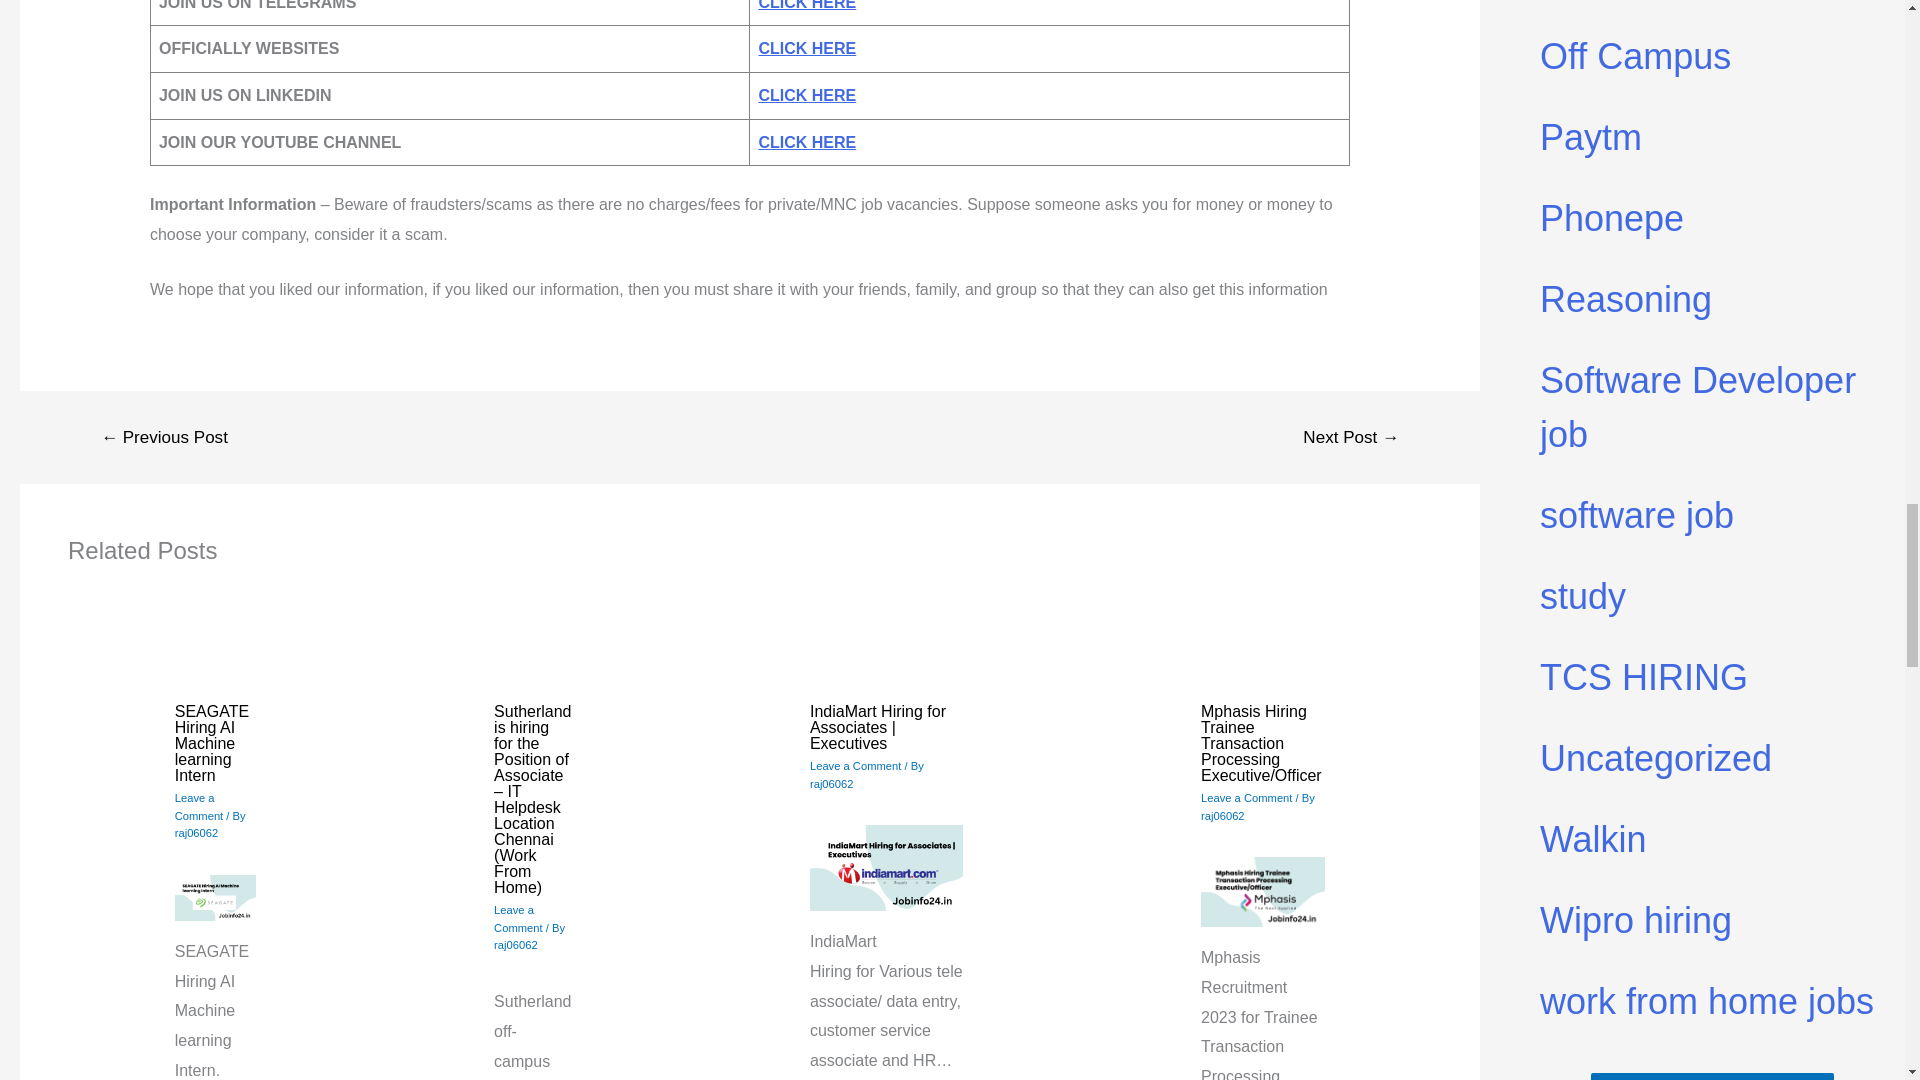  Describe the element at coordinates (515, 944) in the screenshot. I see `View all posts by raj06062` at that location.